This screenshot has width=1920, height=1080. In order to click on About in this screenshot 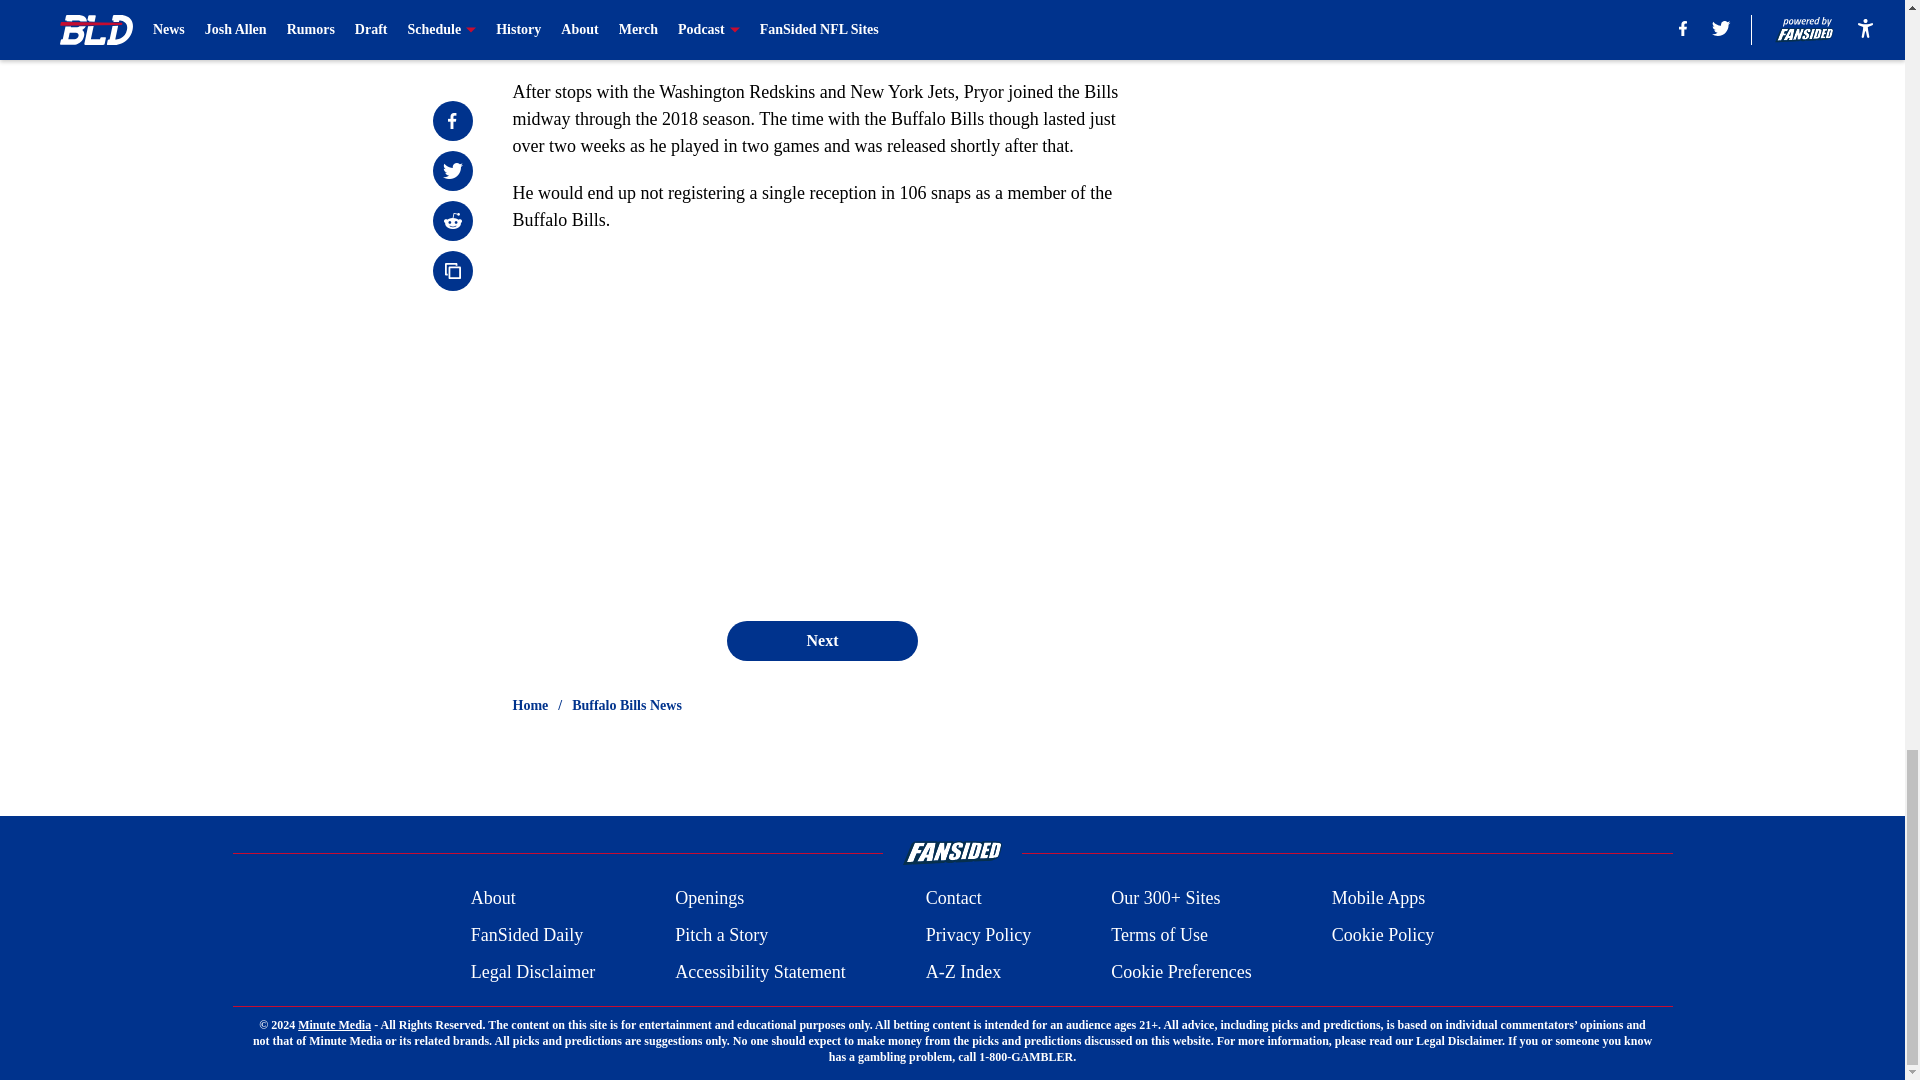, I will do `click(493, 898)`.